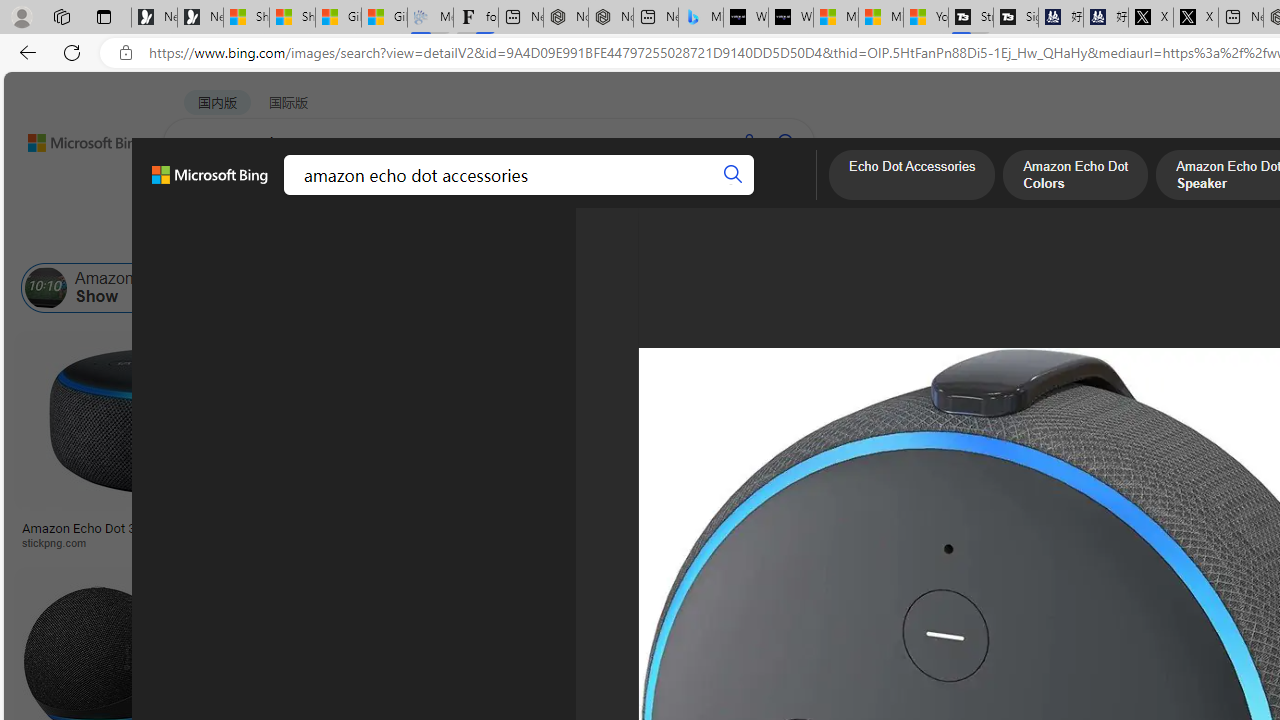  I want to click on Class: b_pri_nav_svg, so click(336, 196).